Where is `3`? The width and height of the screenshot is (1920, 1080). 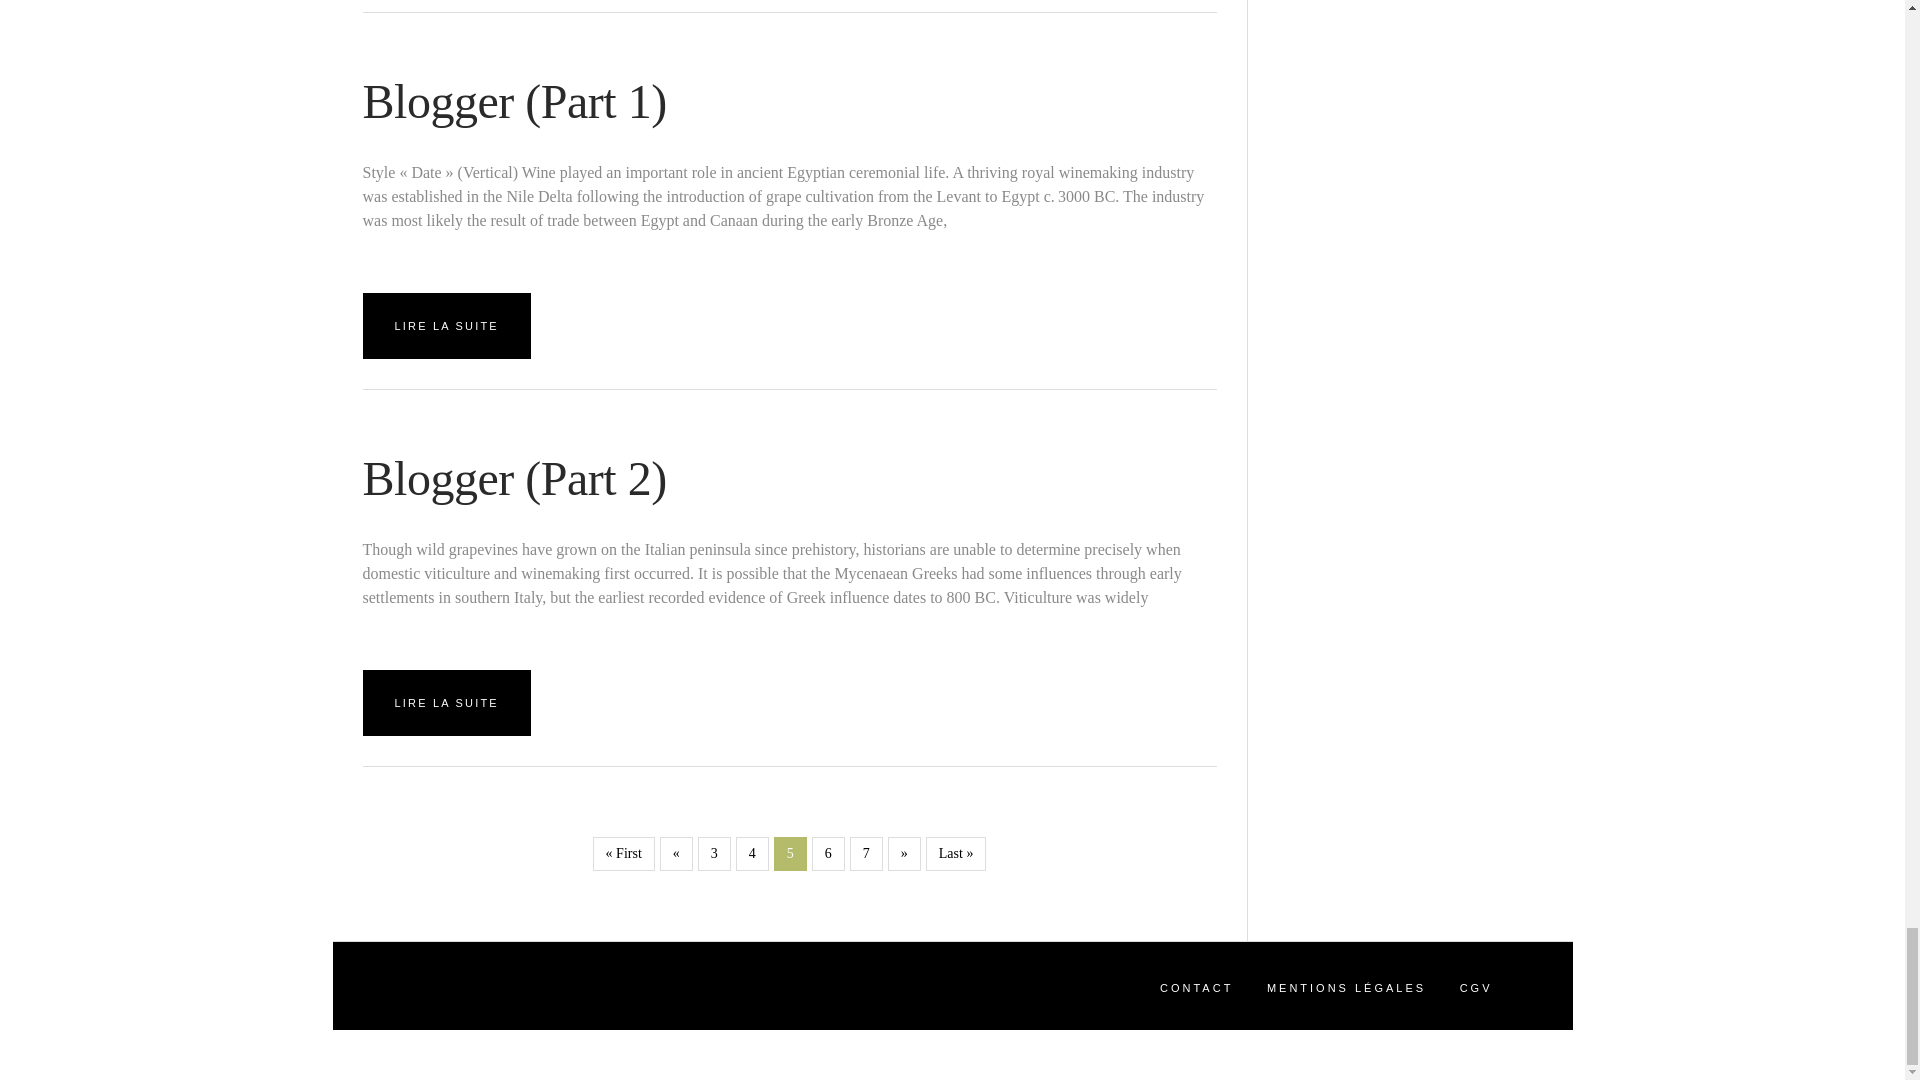 3 is located at coordinates (714, 854).